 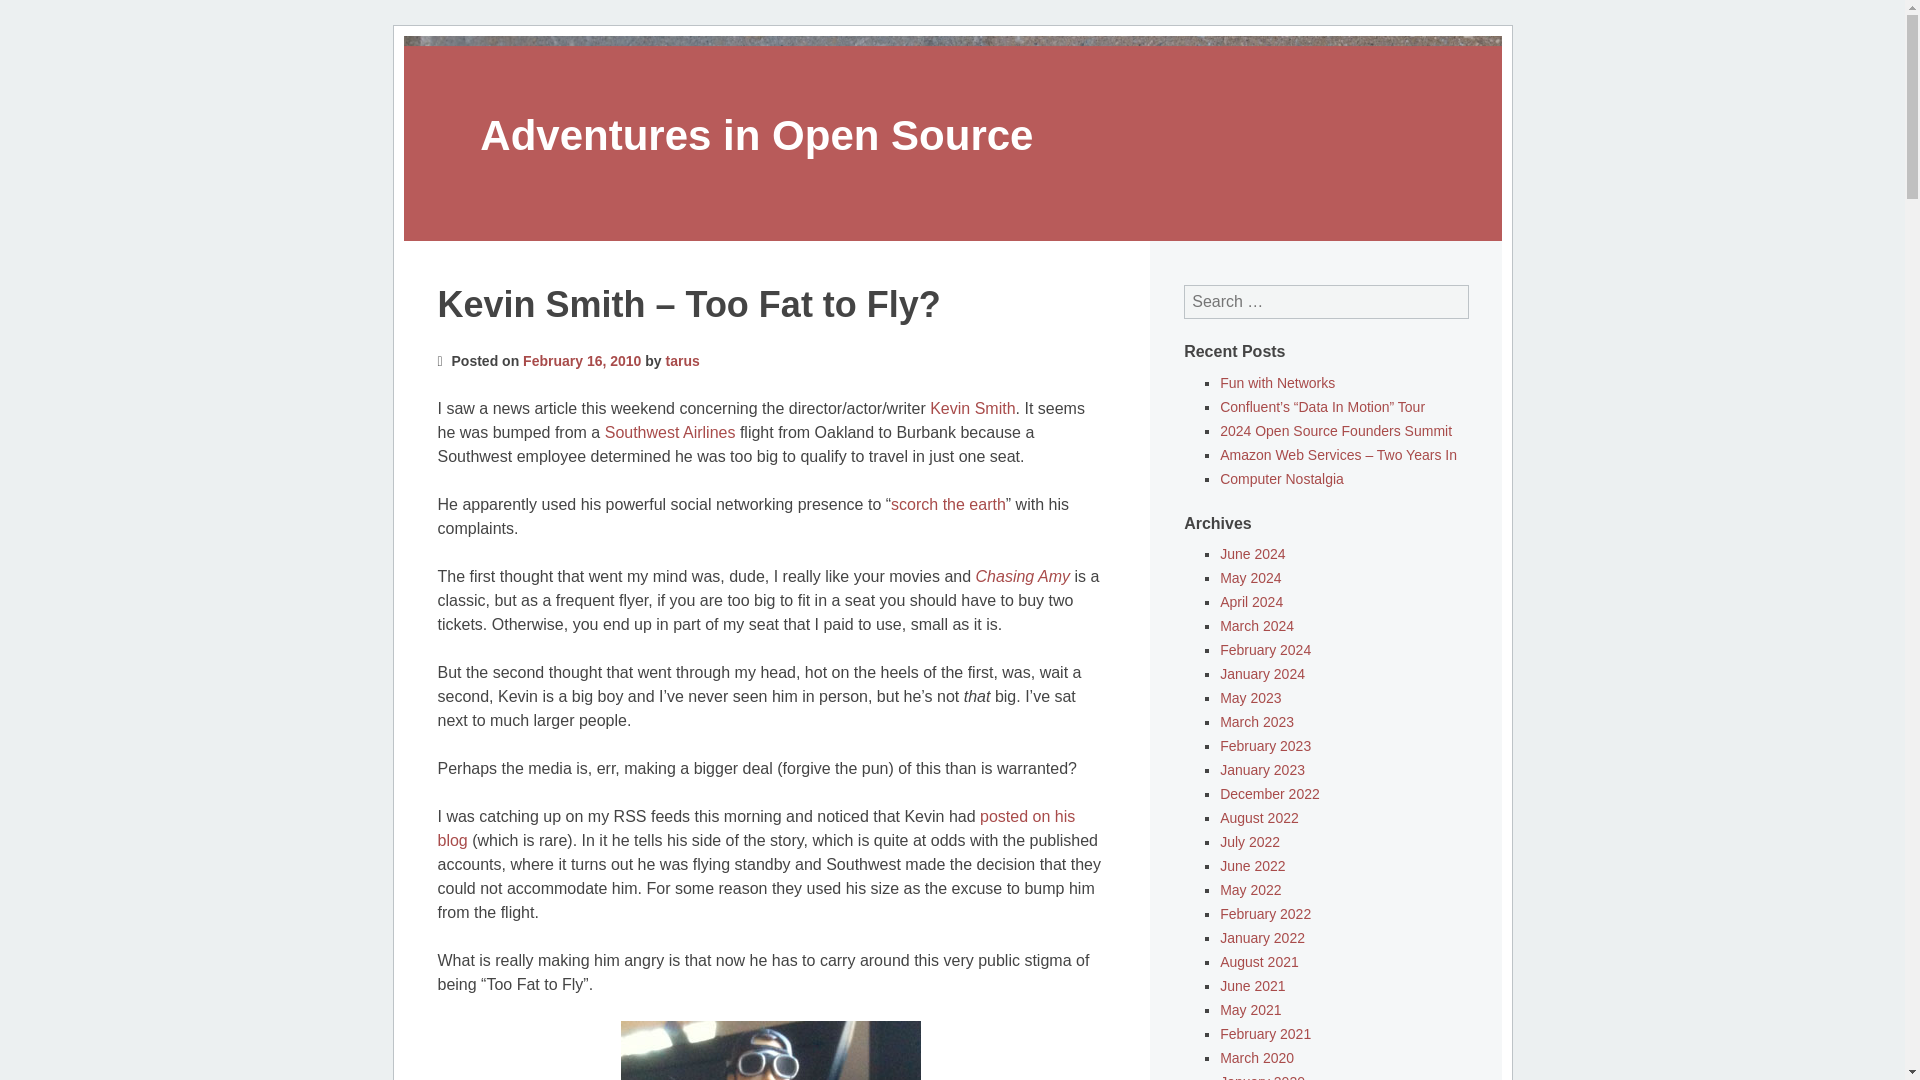 I want to click on Adventures in Open Source, so click(x=756, y=135).